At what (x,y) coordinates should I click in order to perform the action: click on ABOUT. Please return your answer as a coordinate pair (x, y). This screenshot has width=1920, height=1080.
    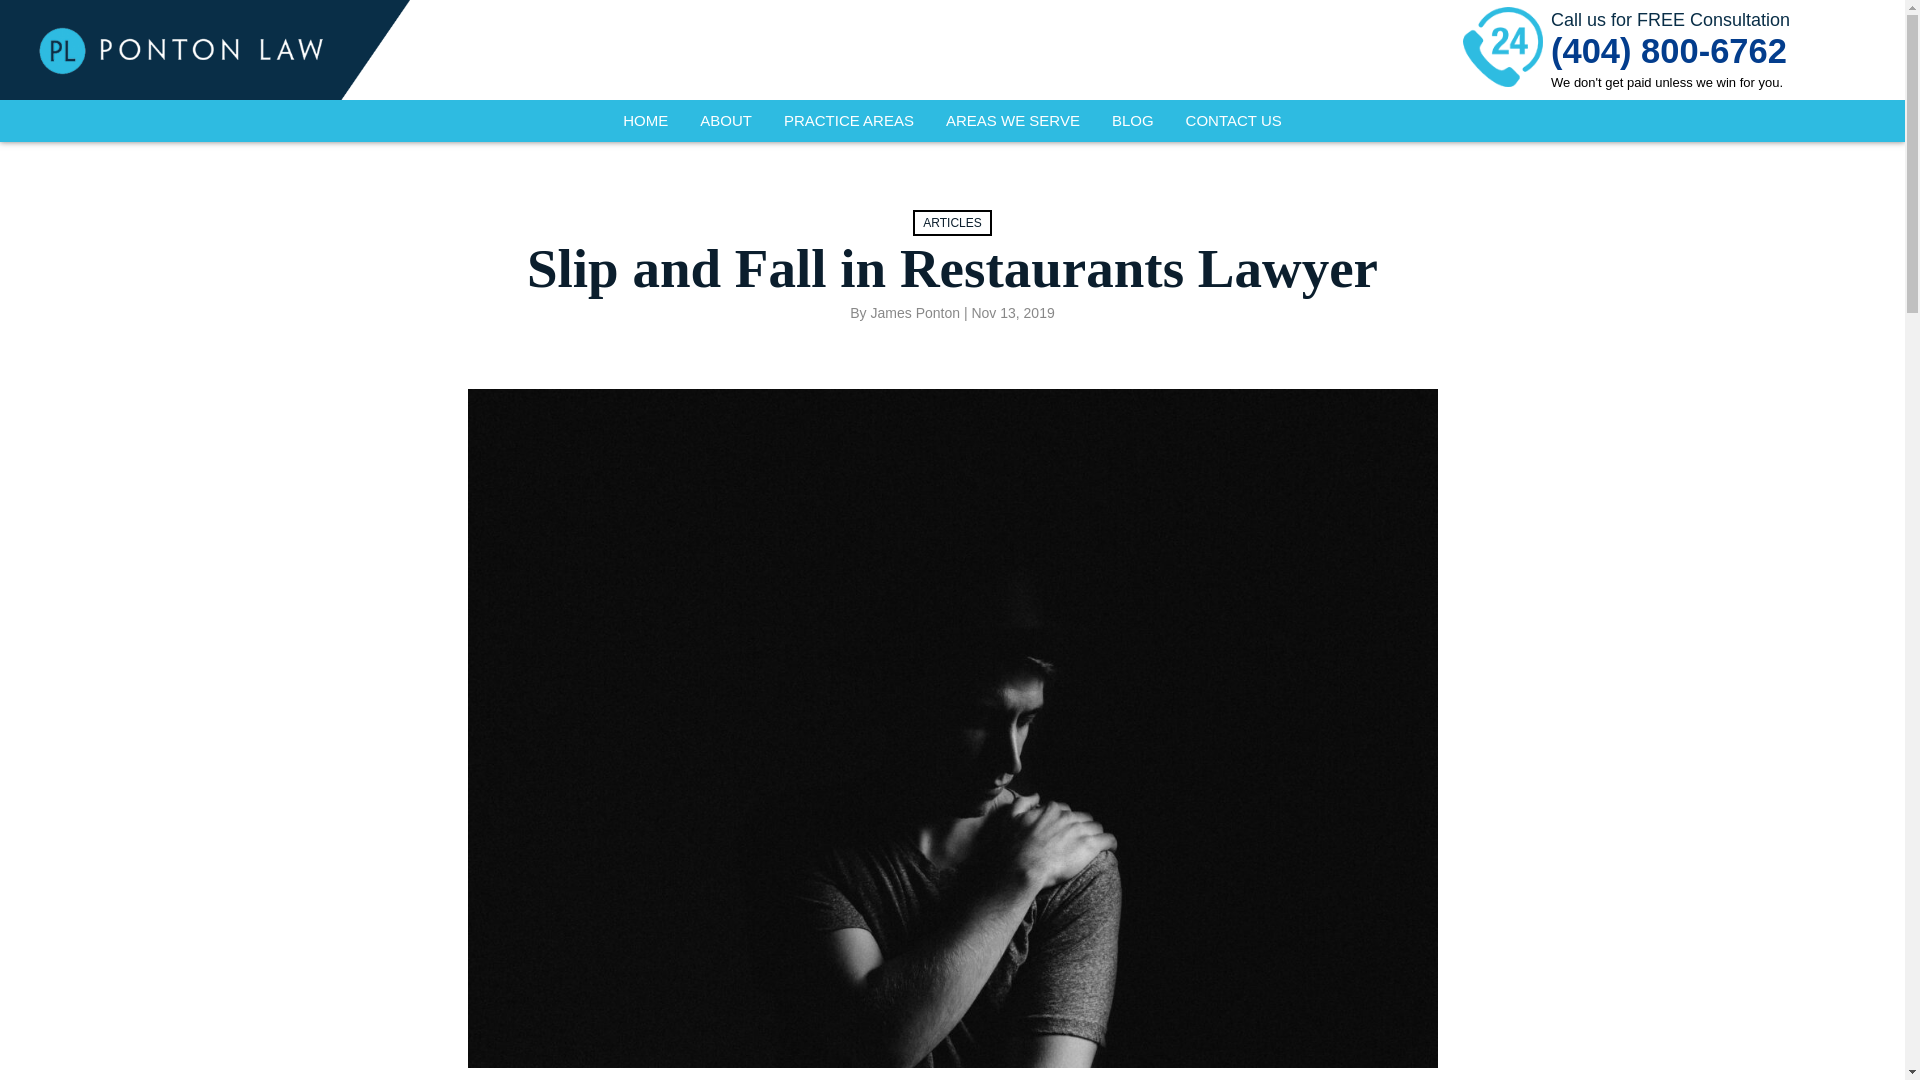
    Looking at the image, I should click on (726, 120).